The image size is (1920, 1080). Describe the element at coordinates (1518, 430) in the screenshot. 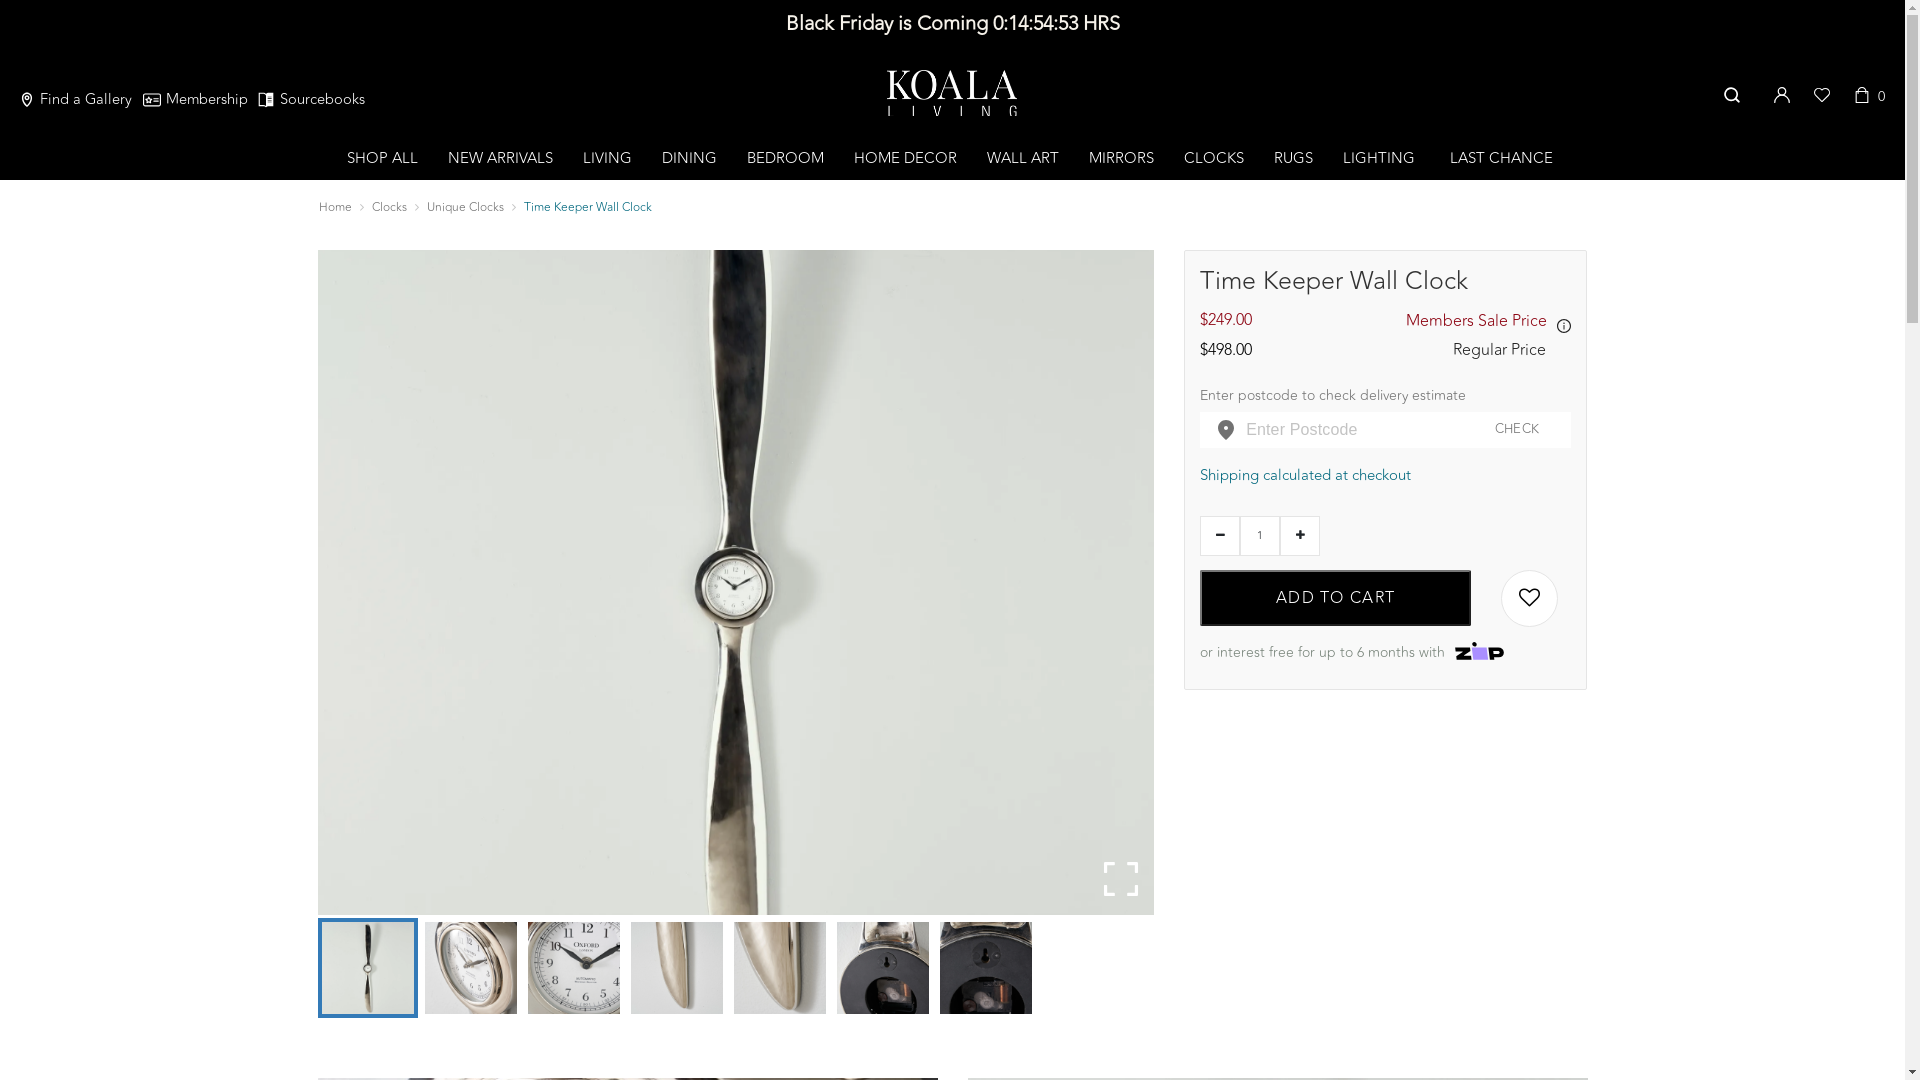

I see `CHECK` at that location.